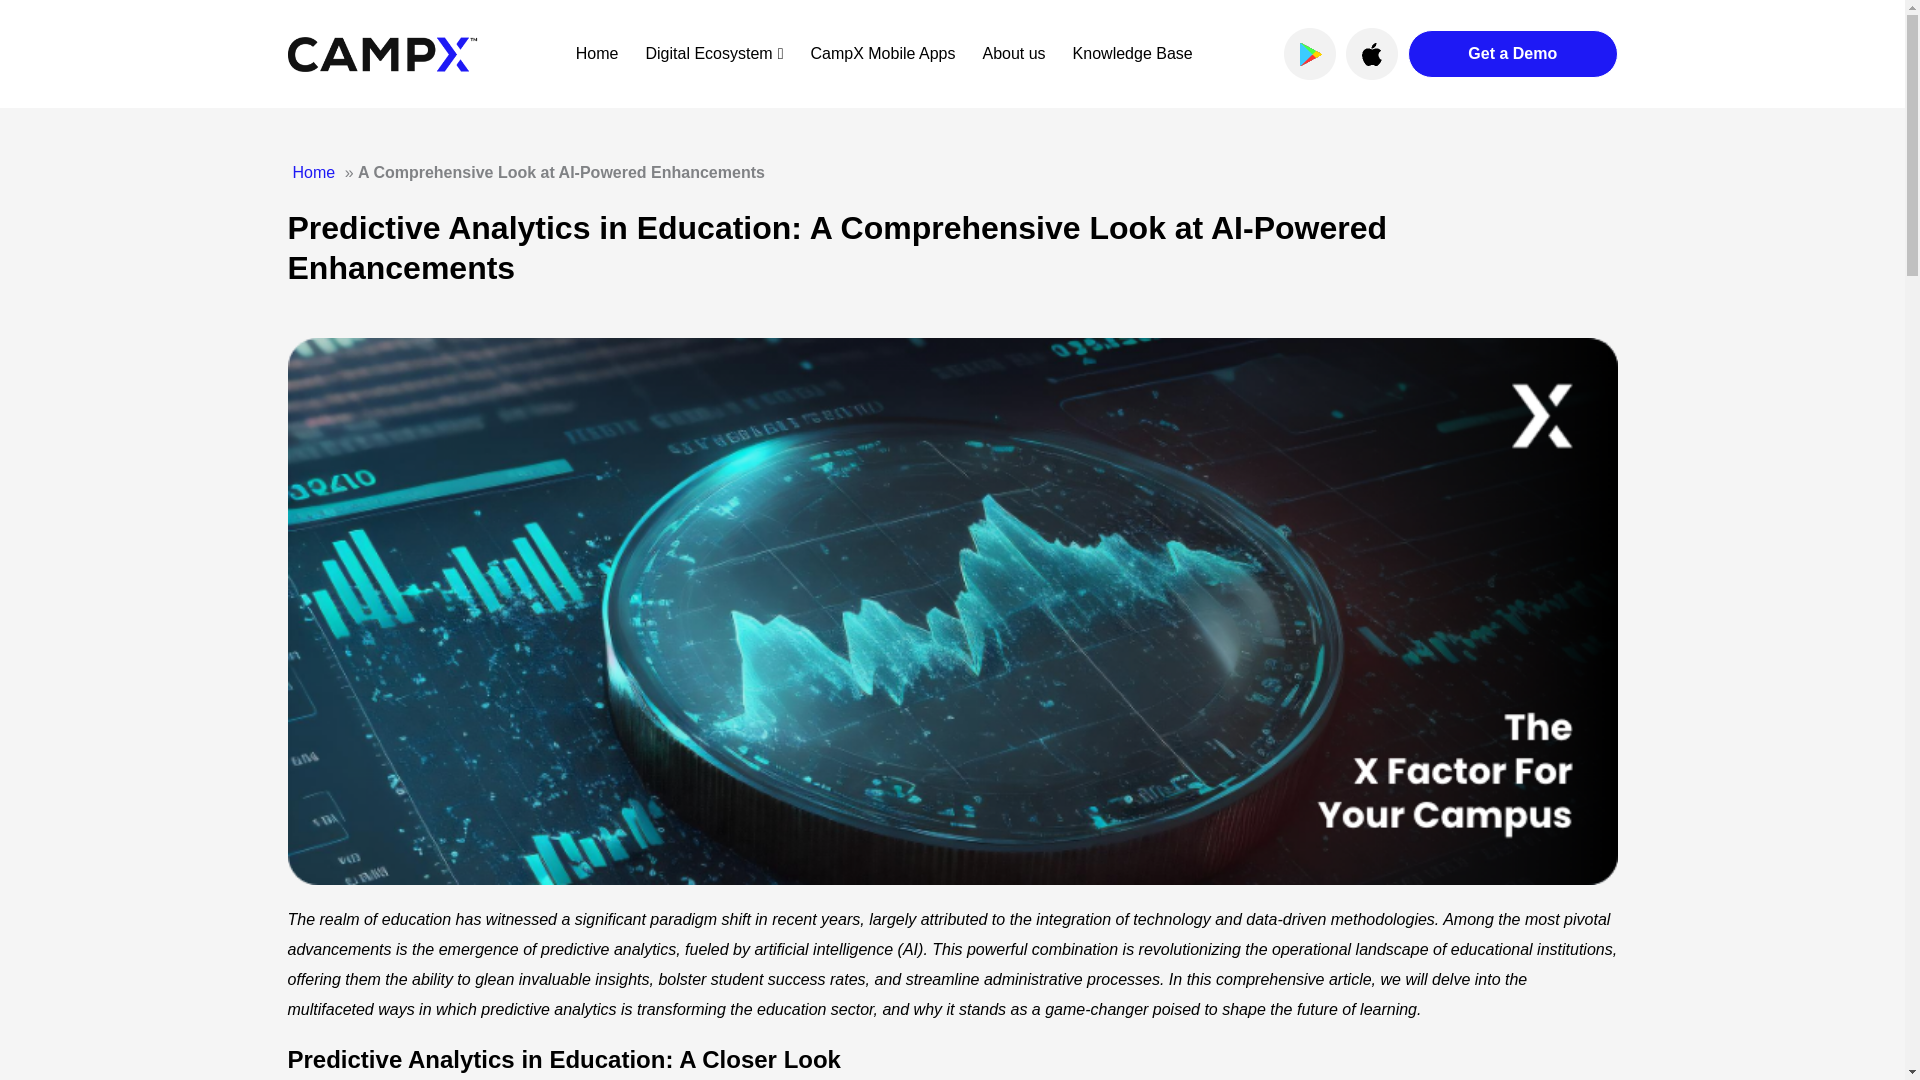 Image resolution: width=1920 pixels, height=1080 pixels. What do you see at coordinates (1012, 53) in the screenshot?
I see `About us` at bounding box center [1012, 53].